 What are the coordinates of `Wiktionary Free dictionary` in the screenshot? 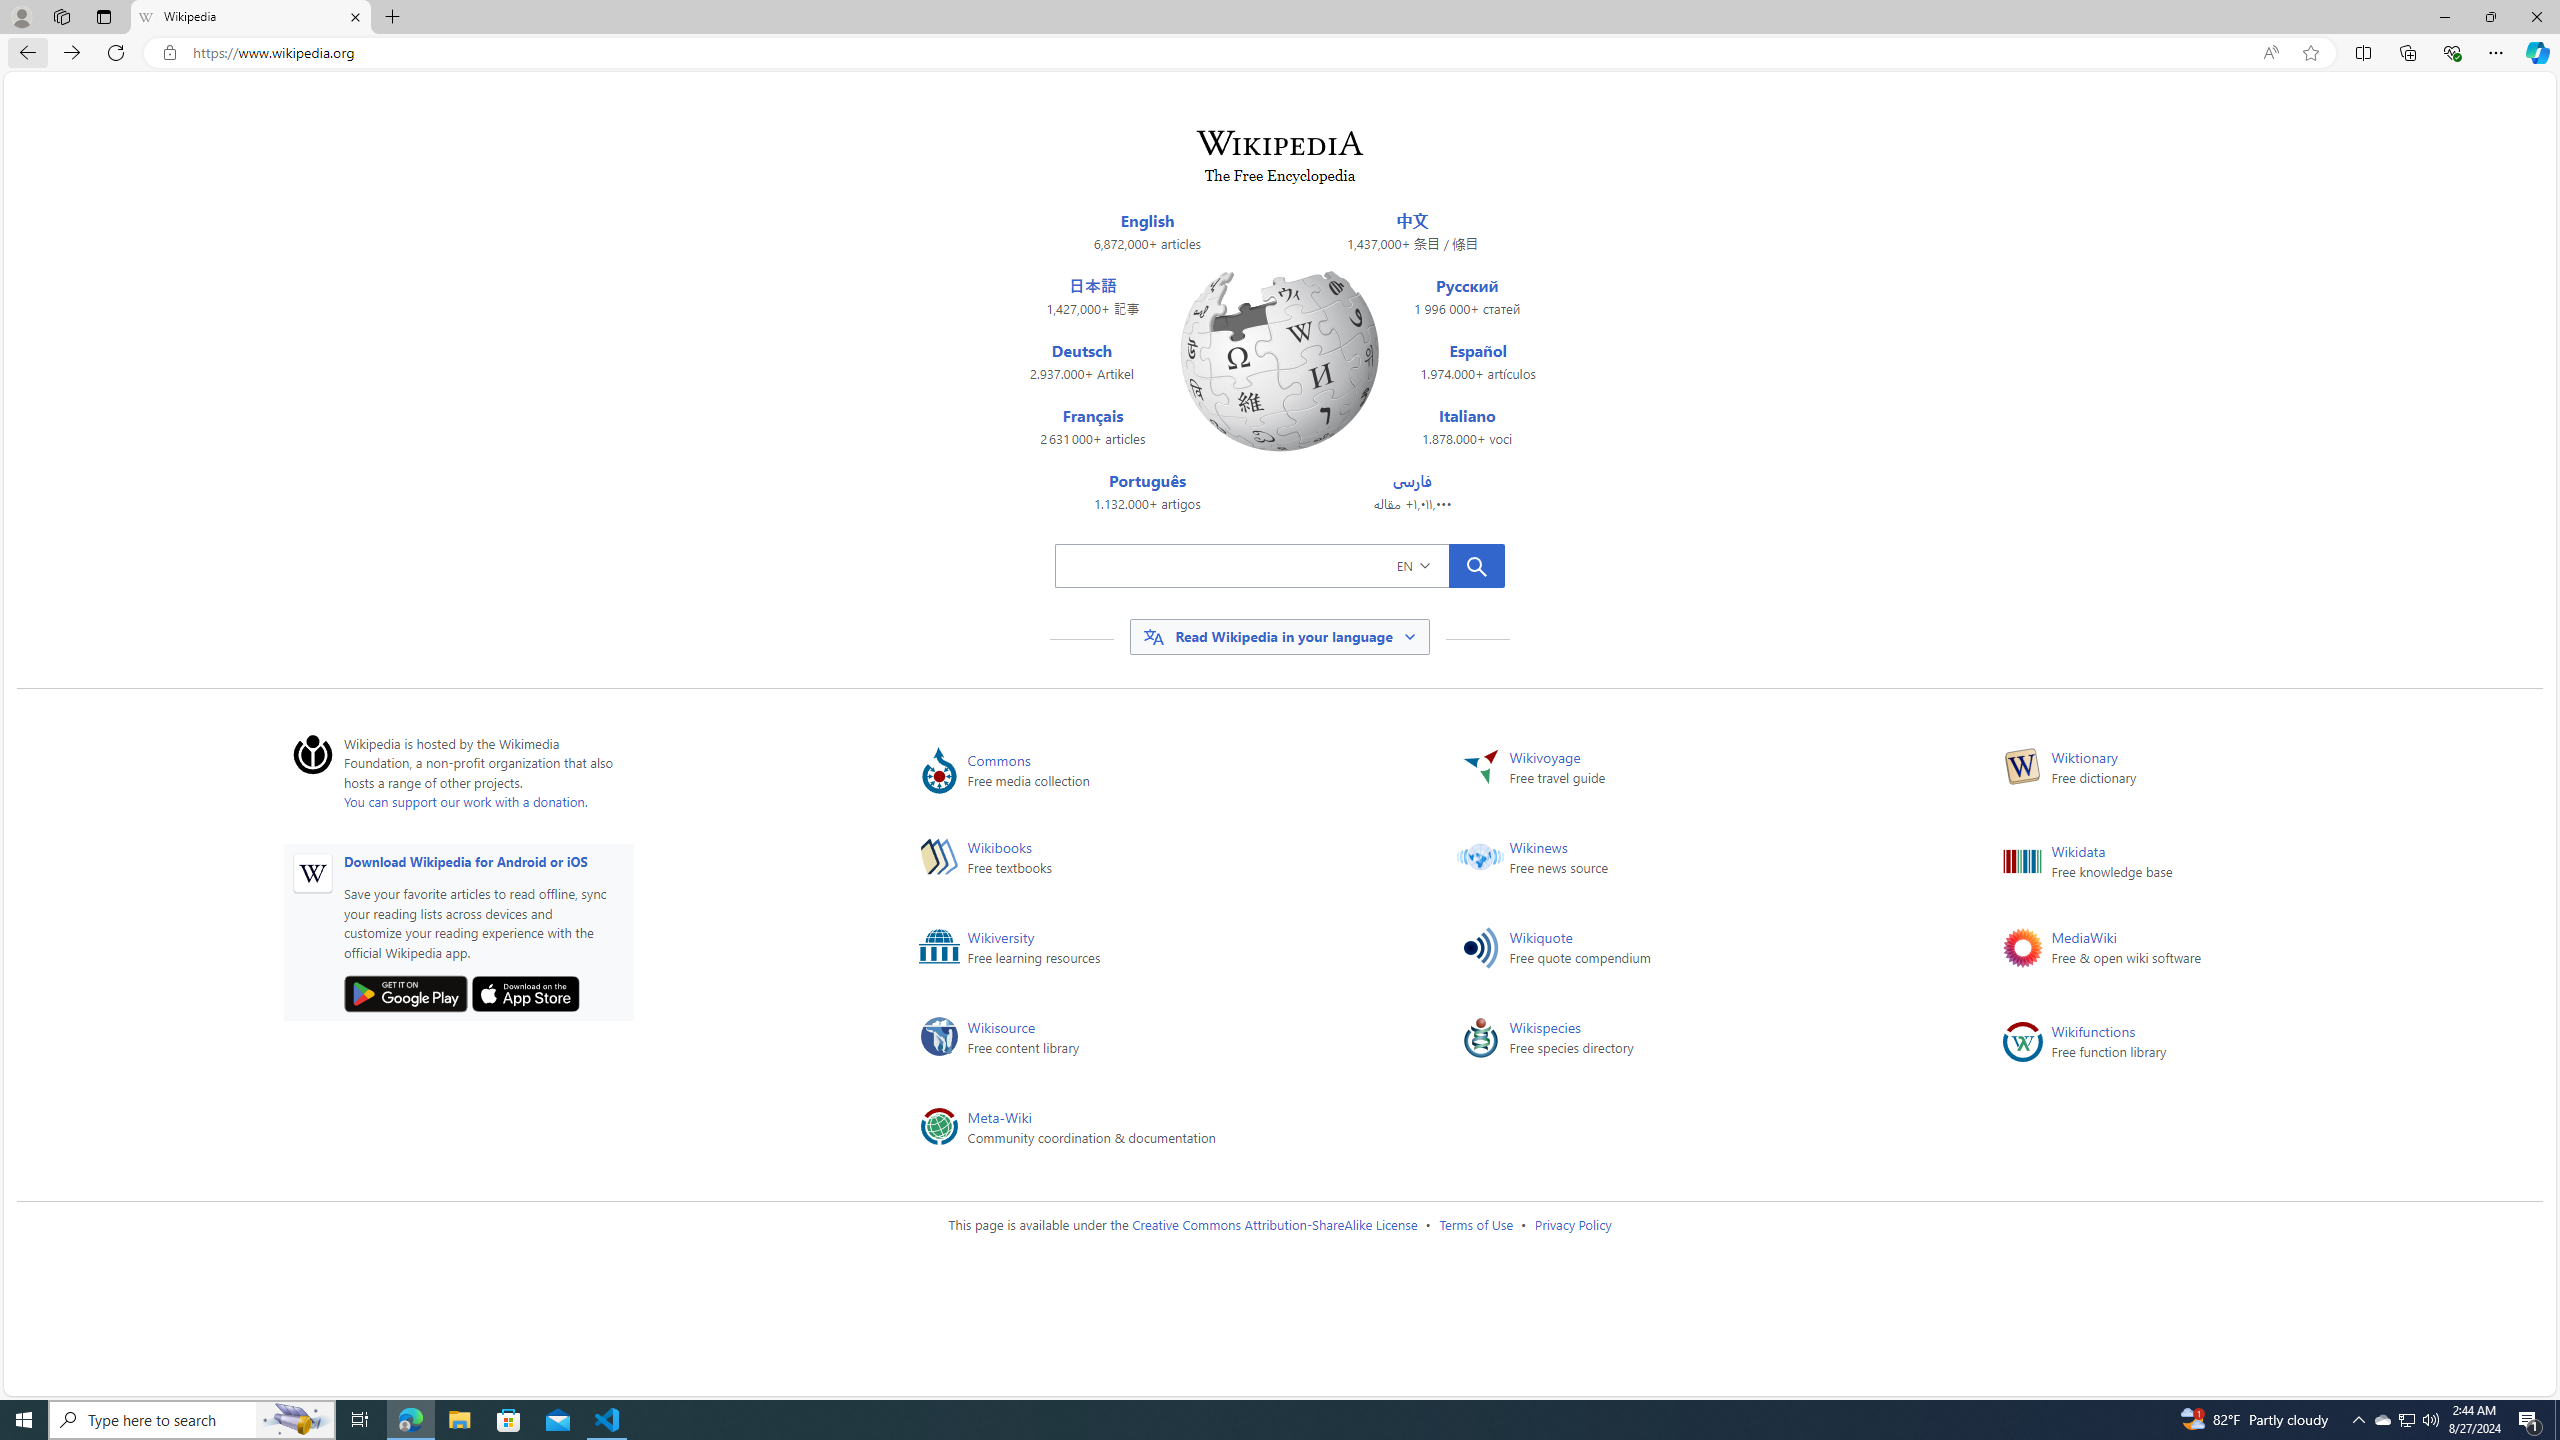 It's located at (2241, 770).